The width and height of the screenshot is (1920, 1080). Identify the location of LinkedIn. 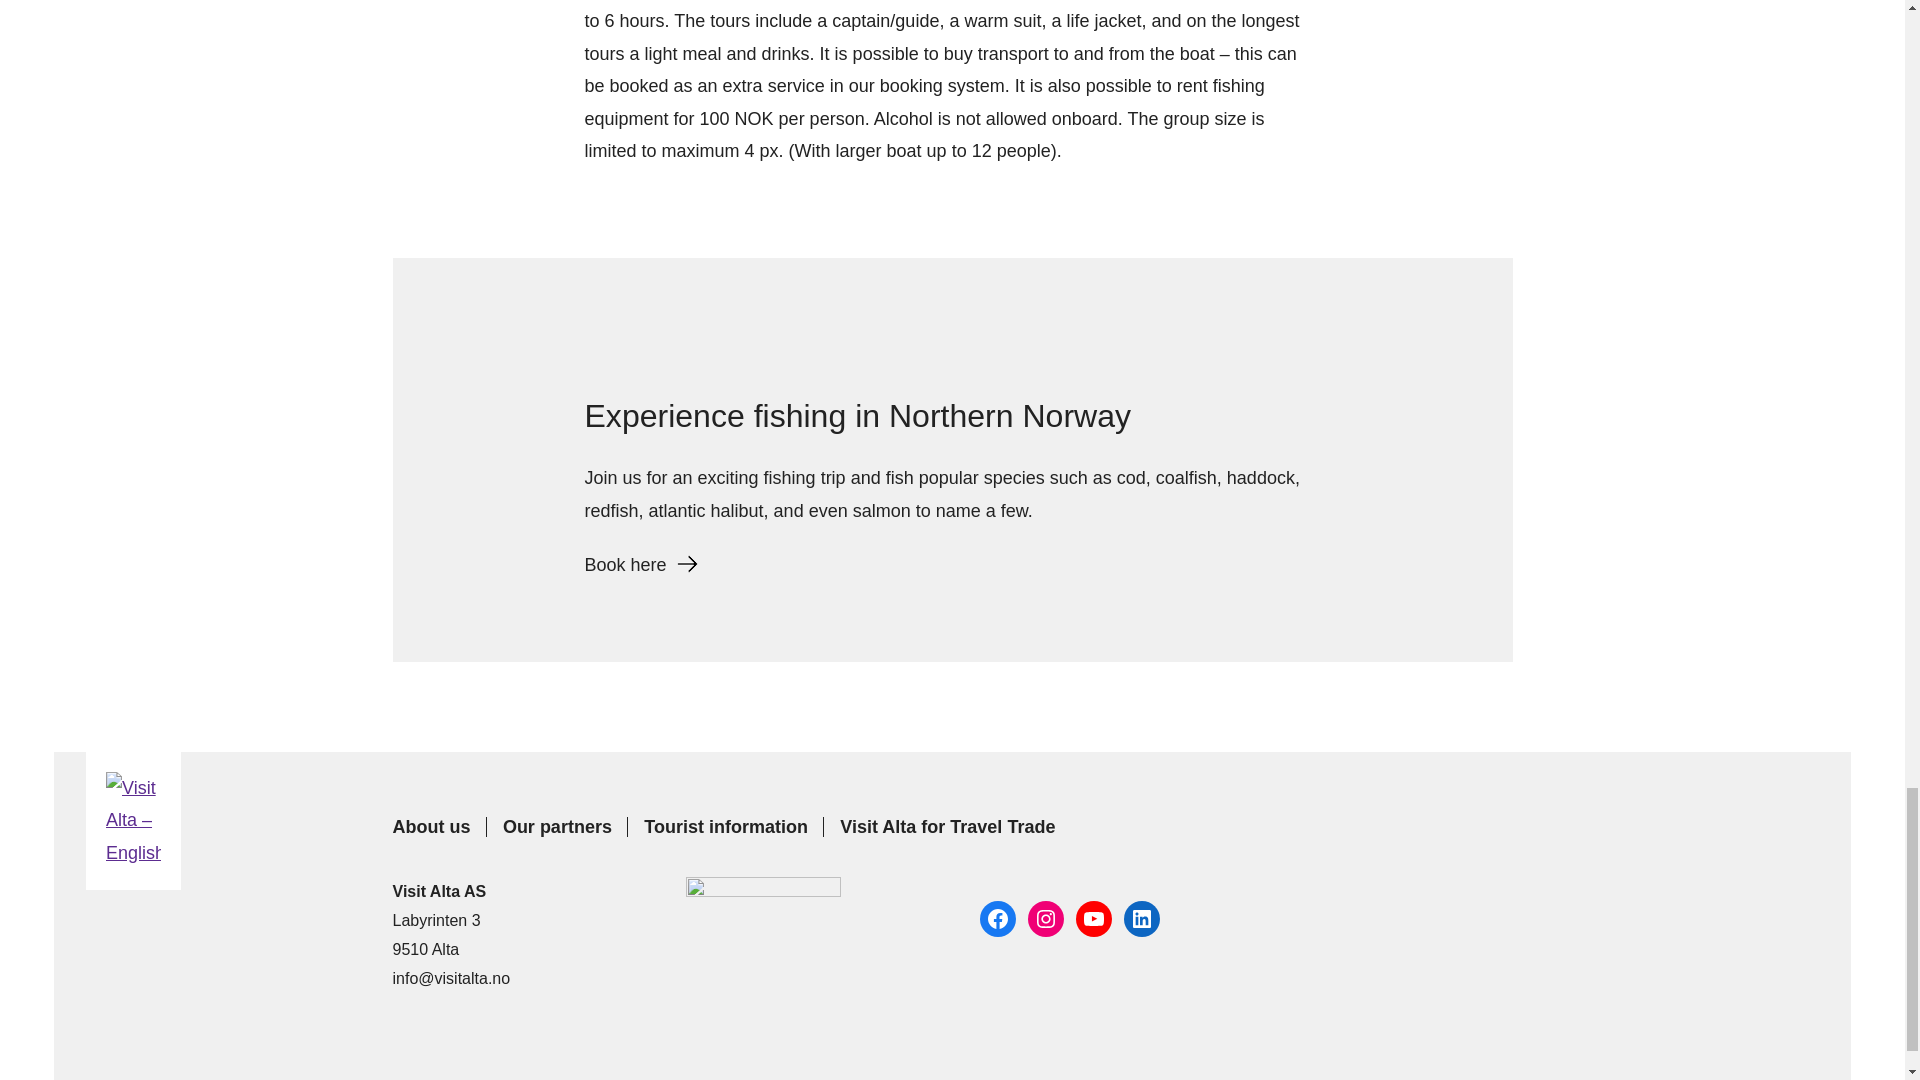
(1141, 918).